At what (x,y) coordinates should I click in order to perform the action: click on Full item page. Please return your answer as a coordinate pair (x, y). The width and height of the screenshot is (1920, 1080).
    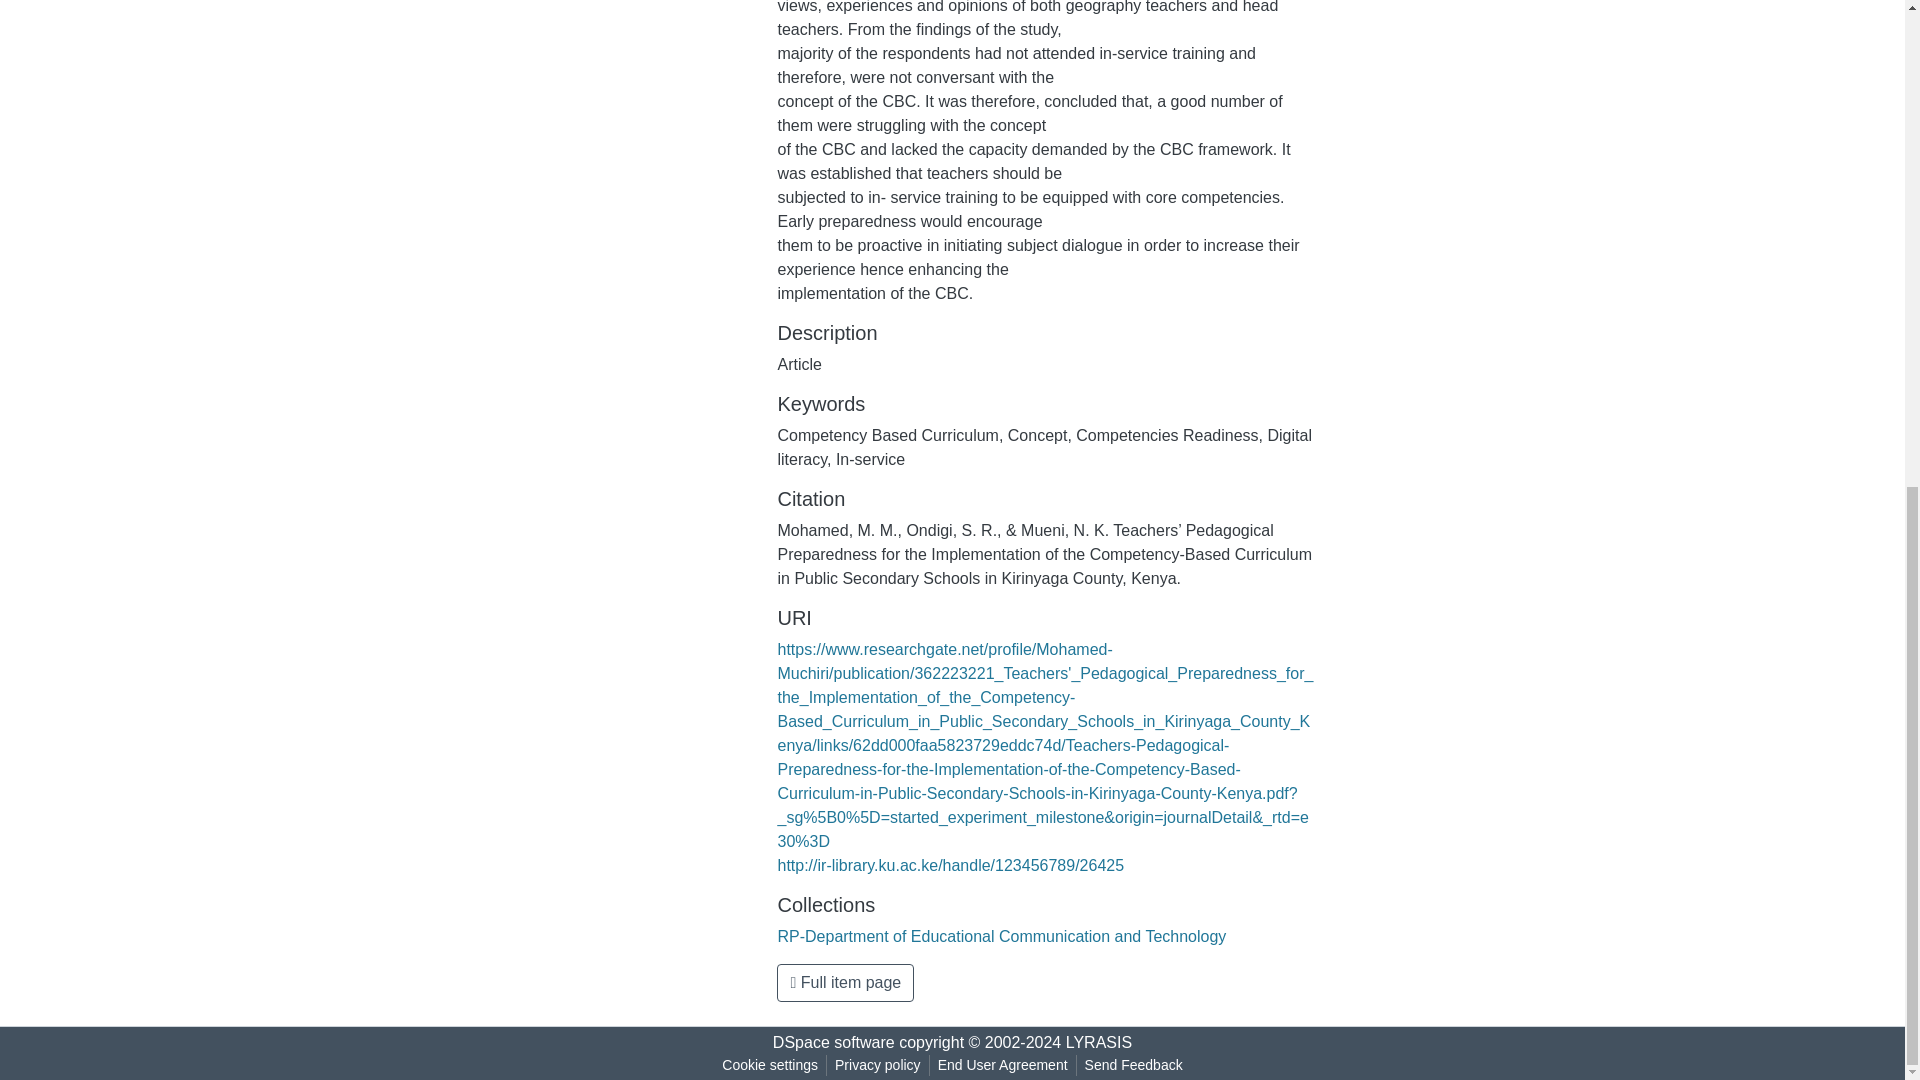
    Looking at the image, I should click on (845, 983).